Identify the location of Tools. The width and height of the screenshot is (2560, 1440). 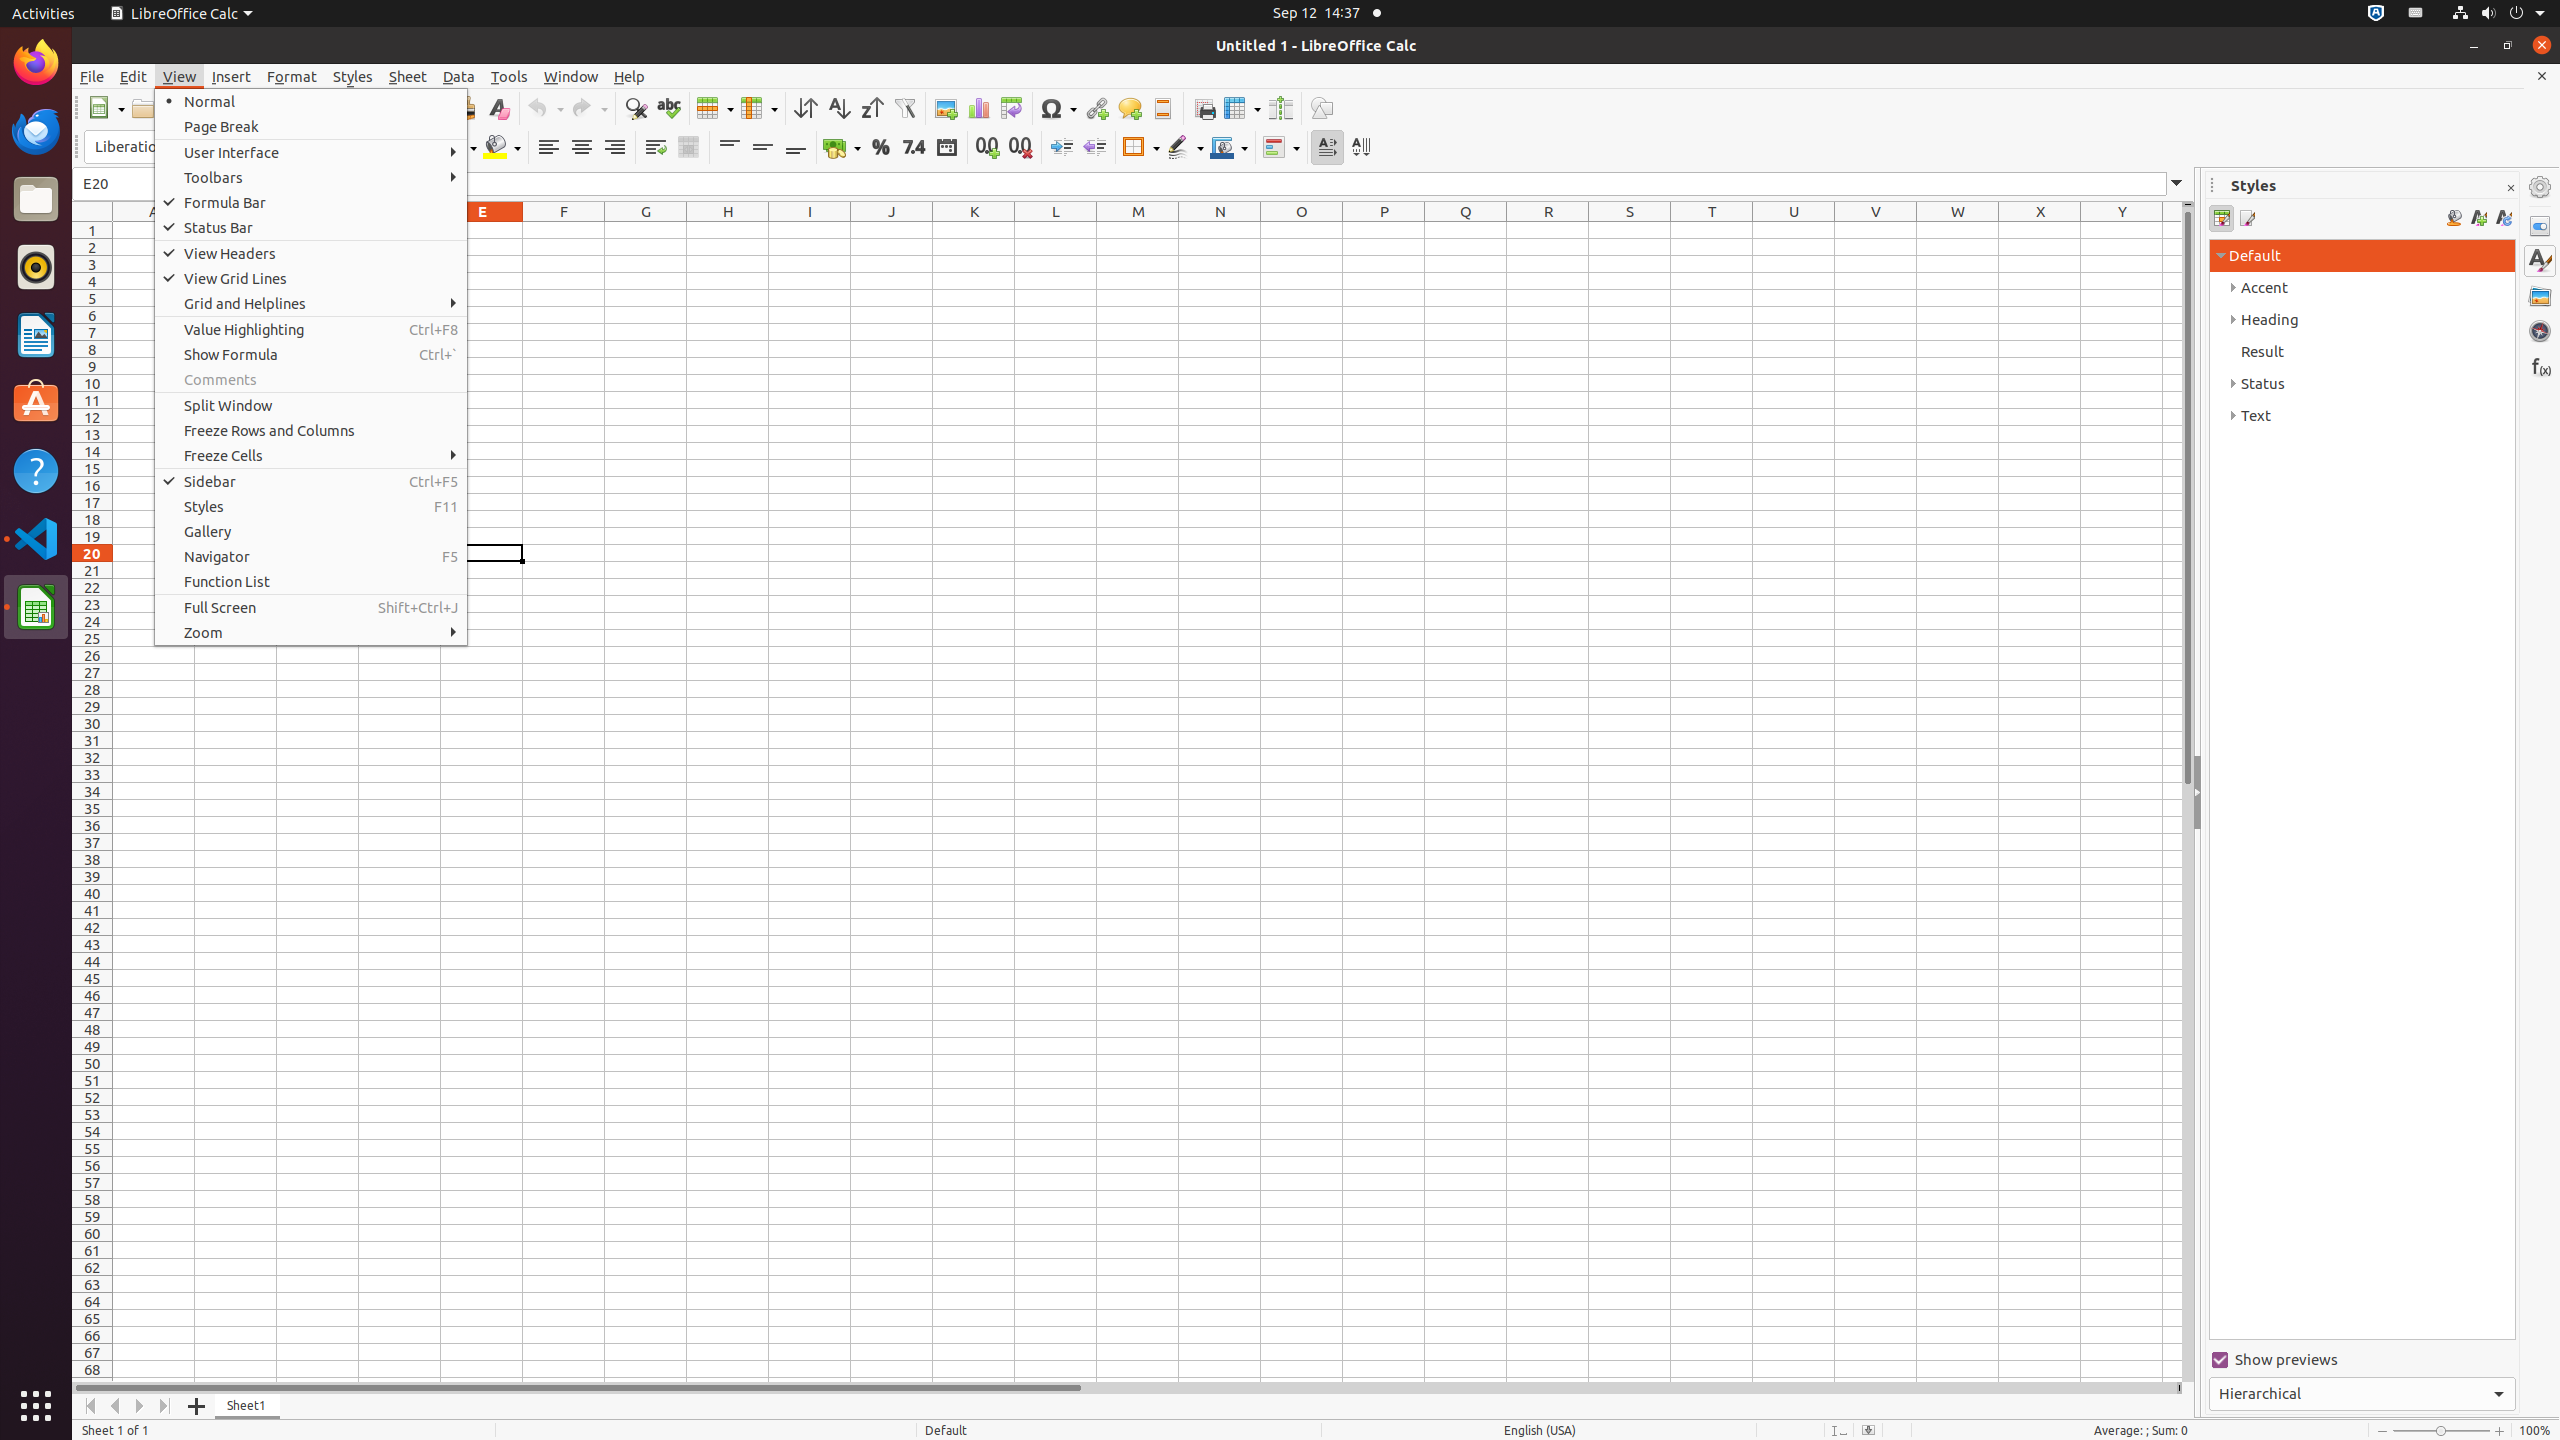
(510, 76).